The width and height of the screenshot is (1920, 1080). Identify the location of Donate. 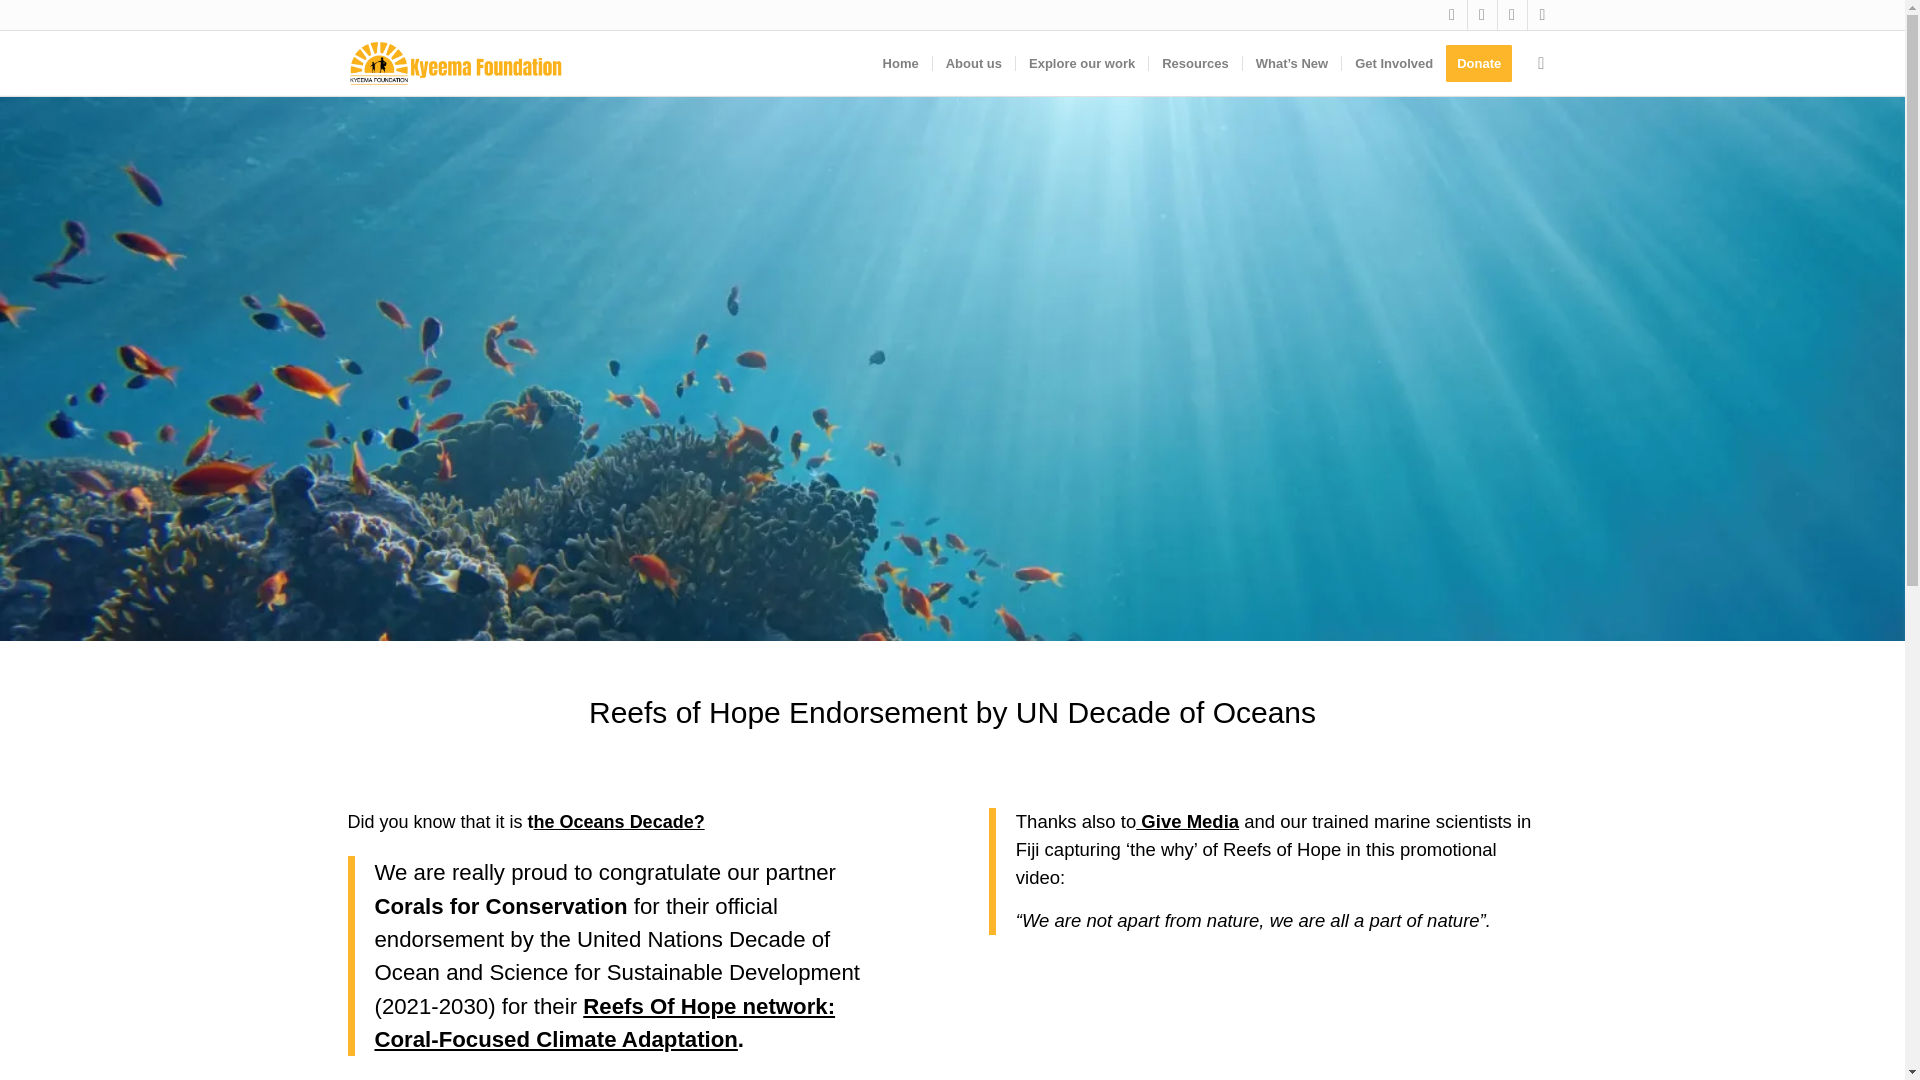
(1484, 64).